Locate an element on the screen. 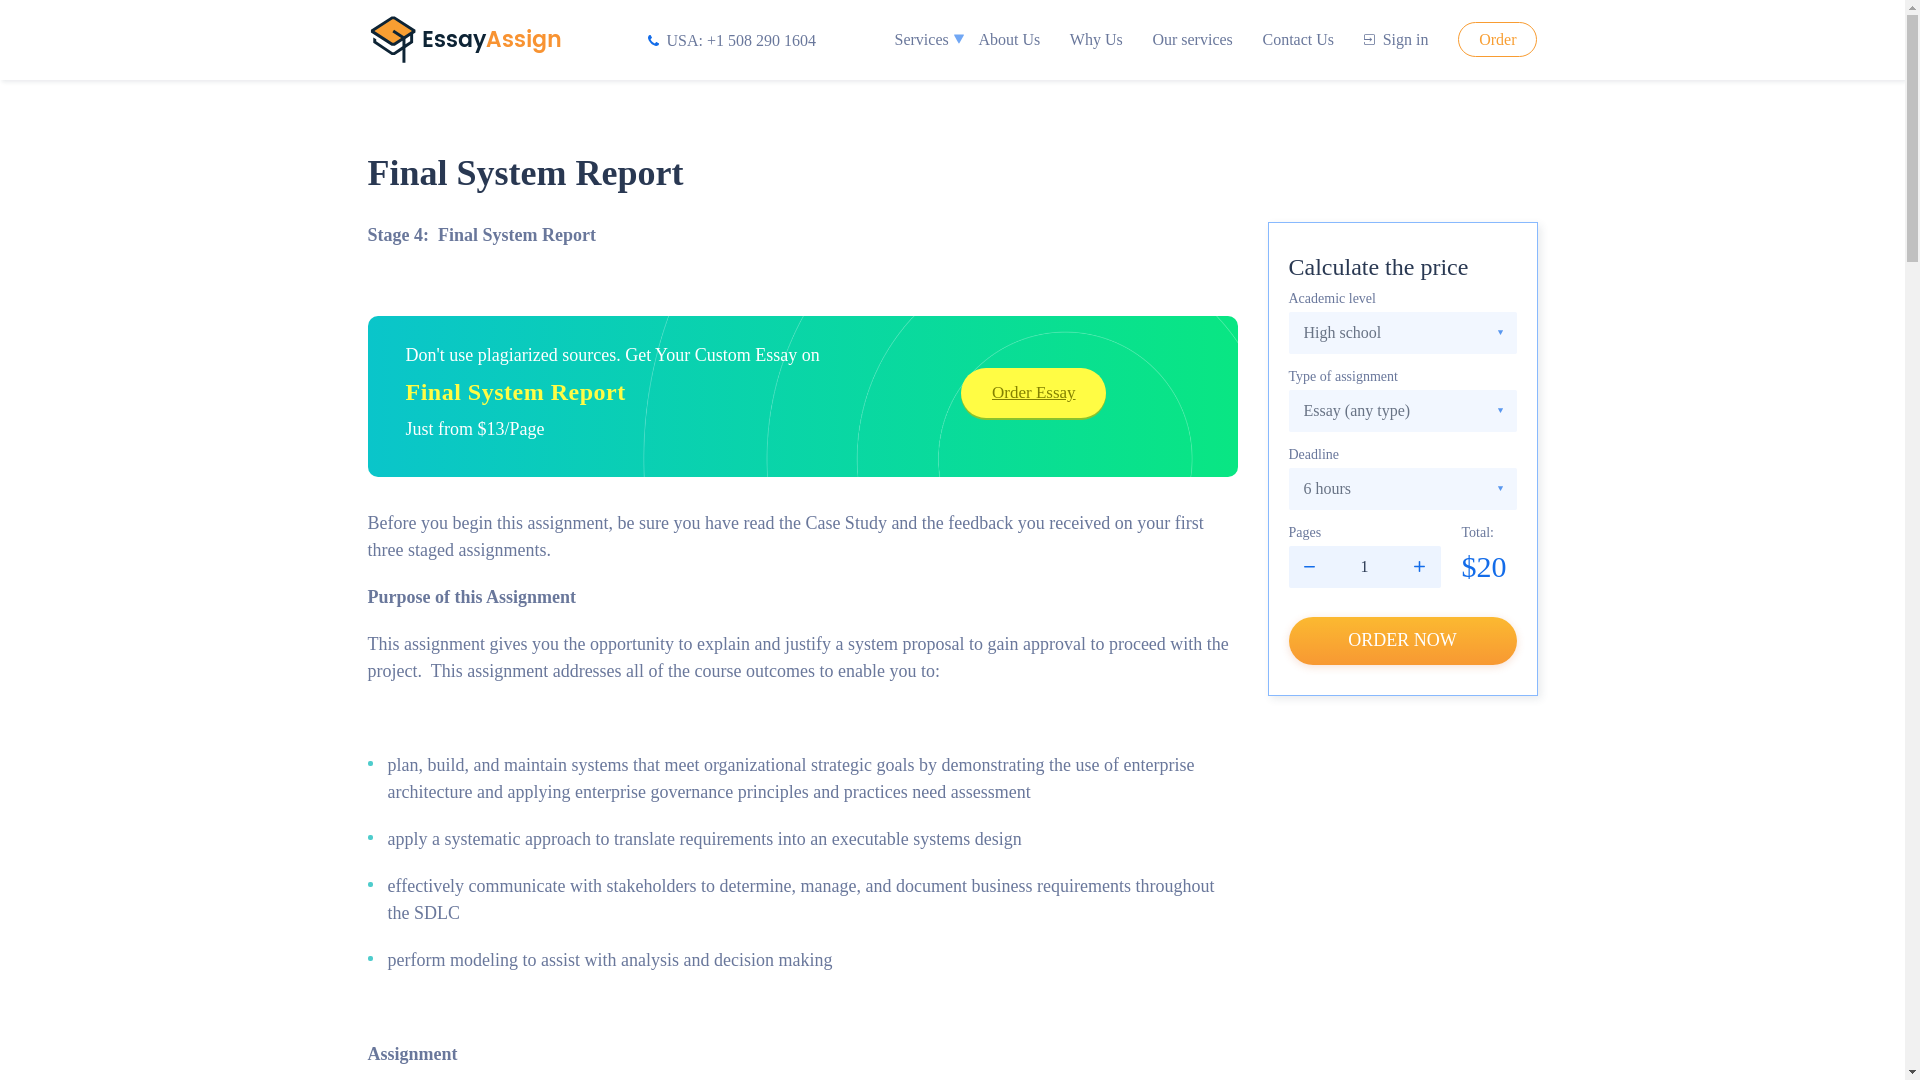  Our services is located at coordinates (1192, 39).